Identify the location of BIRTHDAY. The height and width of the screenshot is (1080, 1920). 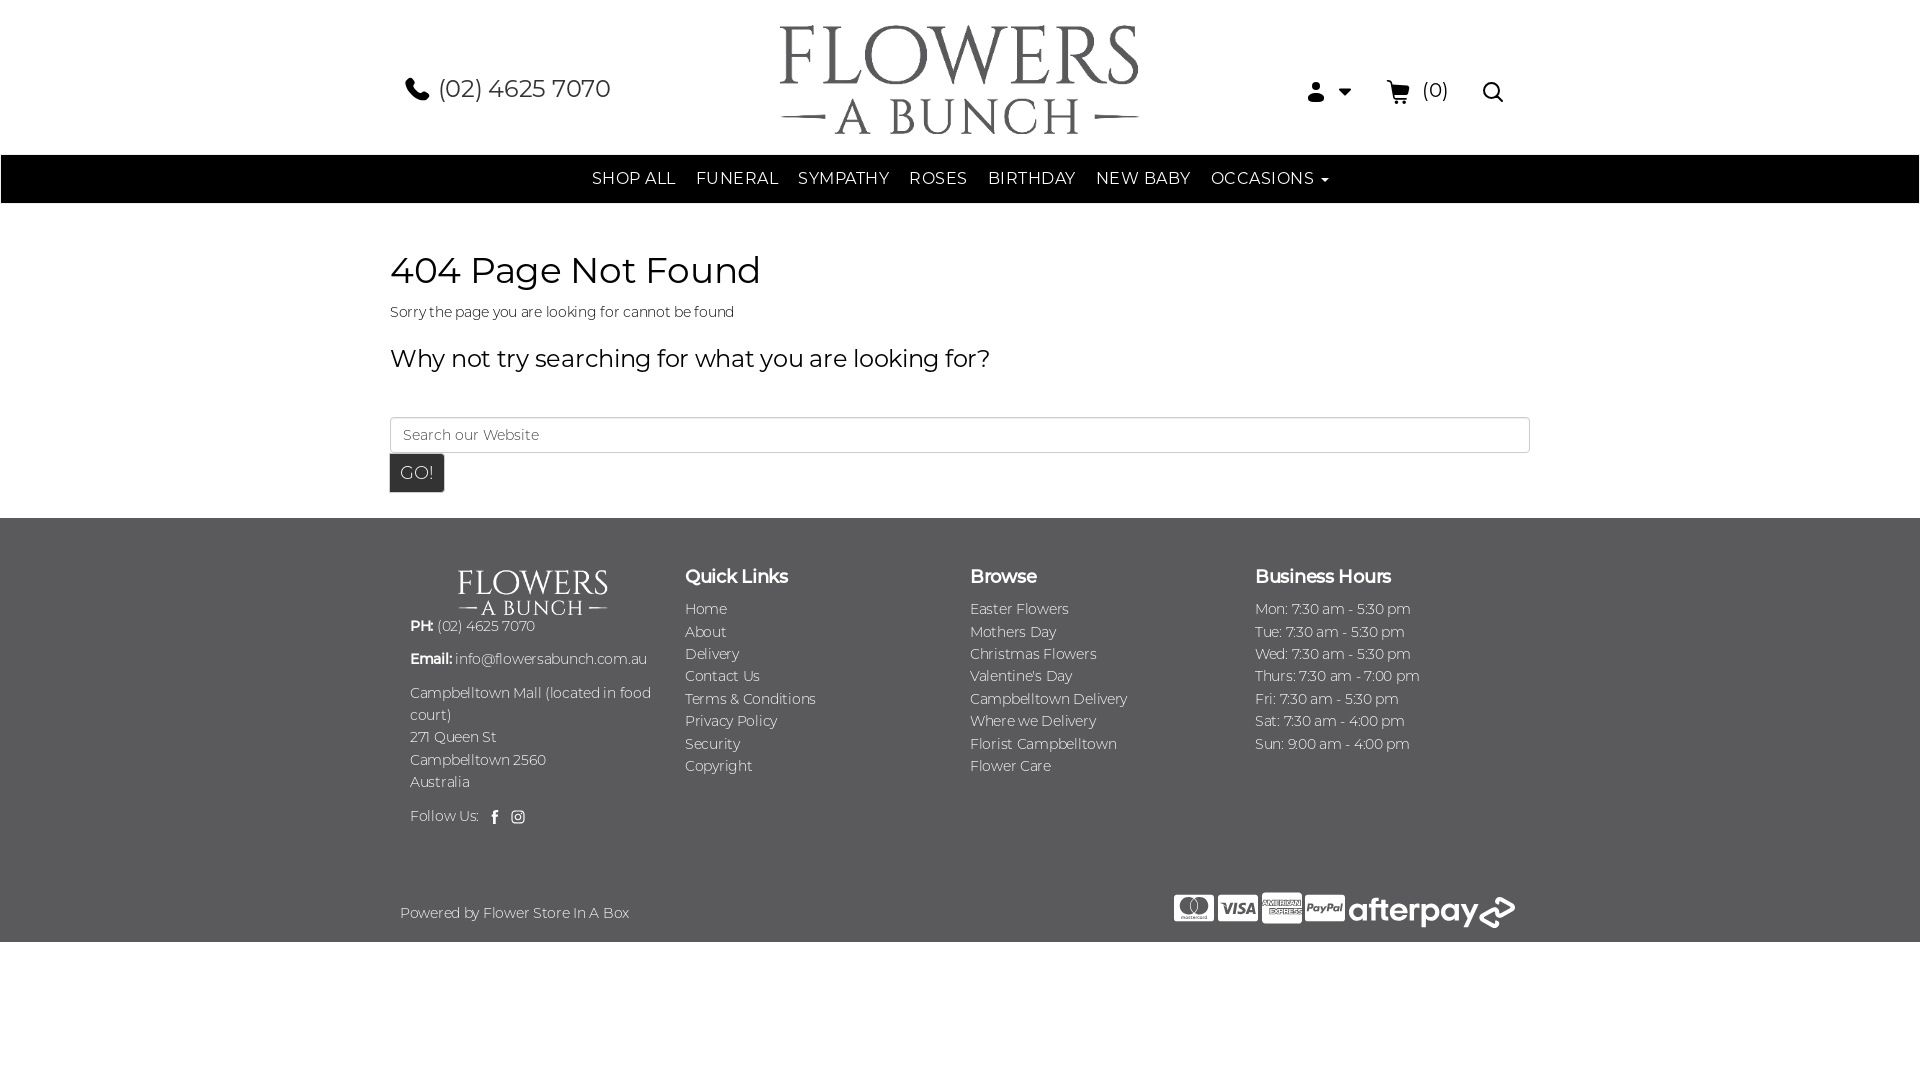
(1032, 179).